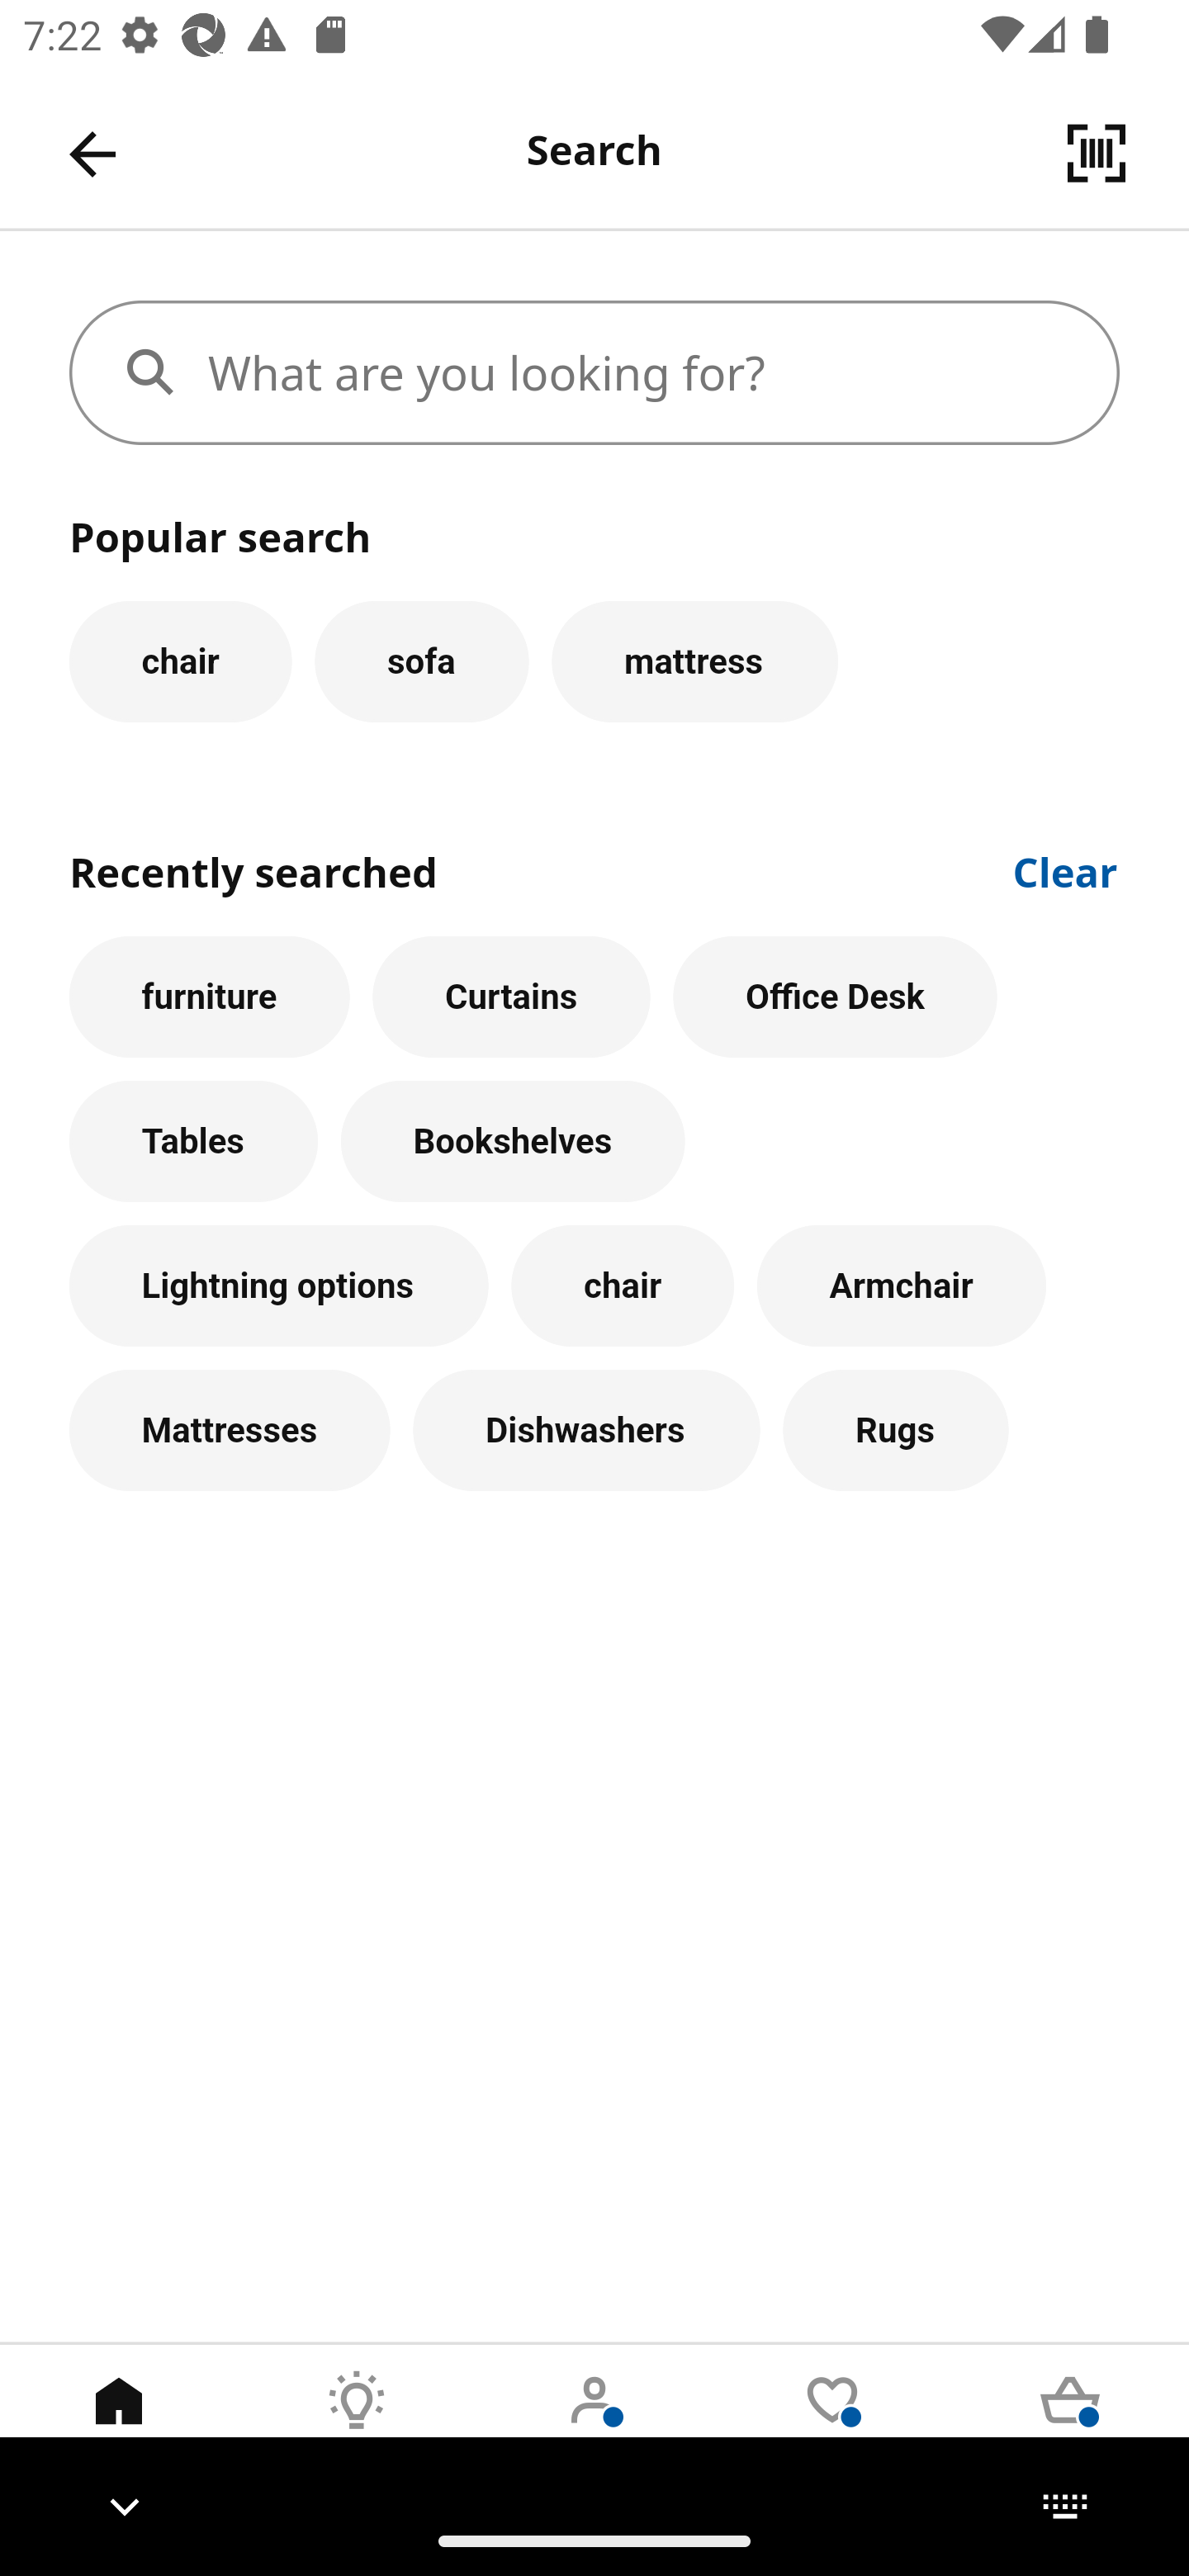 The height and width of the screenshot is (2576, 1189). Describe the element at coordinates (695, 661) in the screenshot. I see `mattress` at that location.